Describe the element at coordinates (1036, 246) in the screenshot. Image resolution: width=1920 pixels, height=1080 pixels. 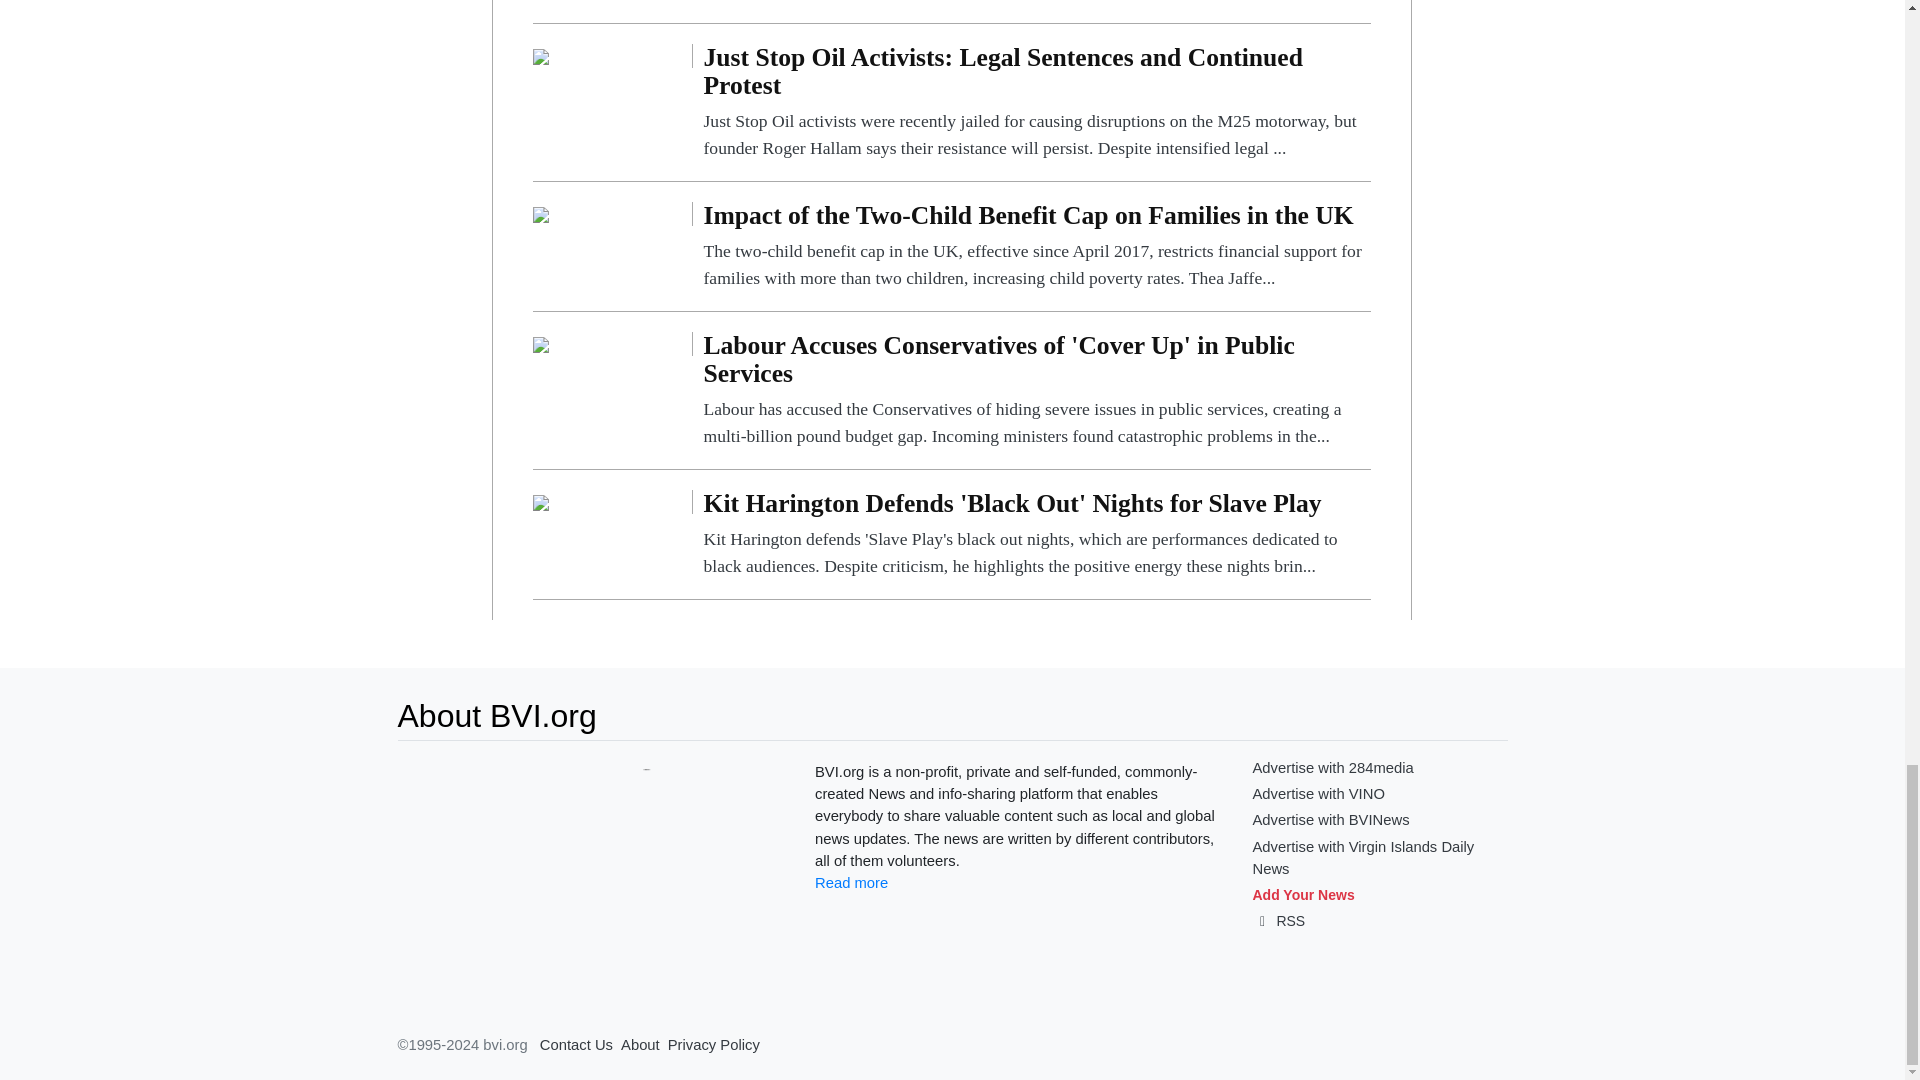
I see `Impact of the Two-Child Benefit Cap on Families in the UK` at that location.